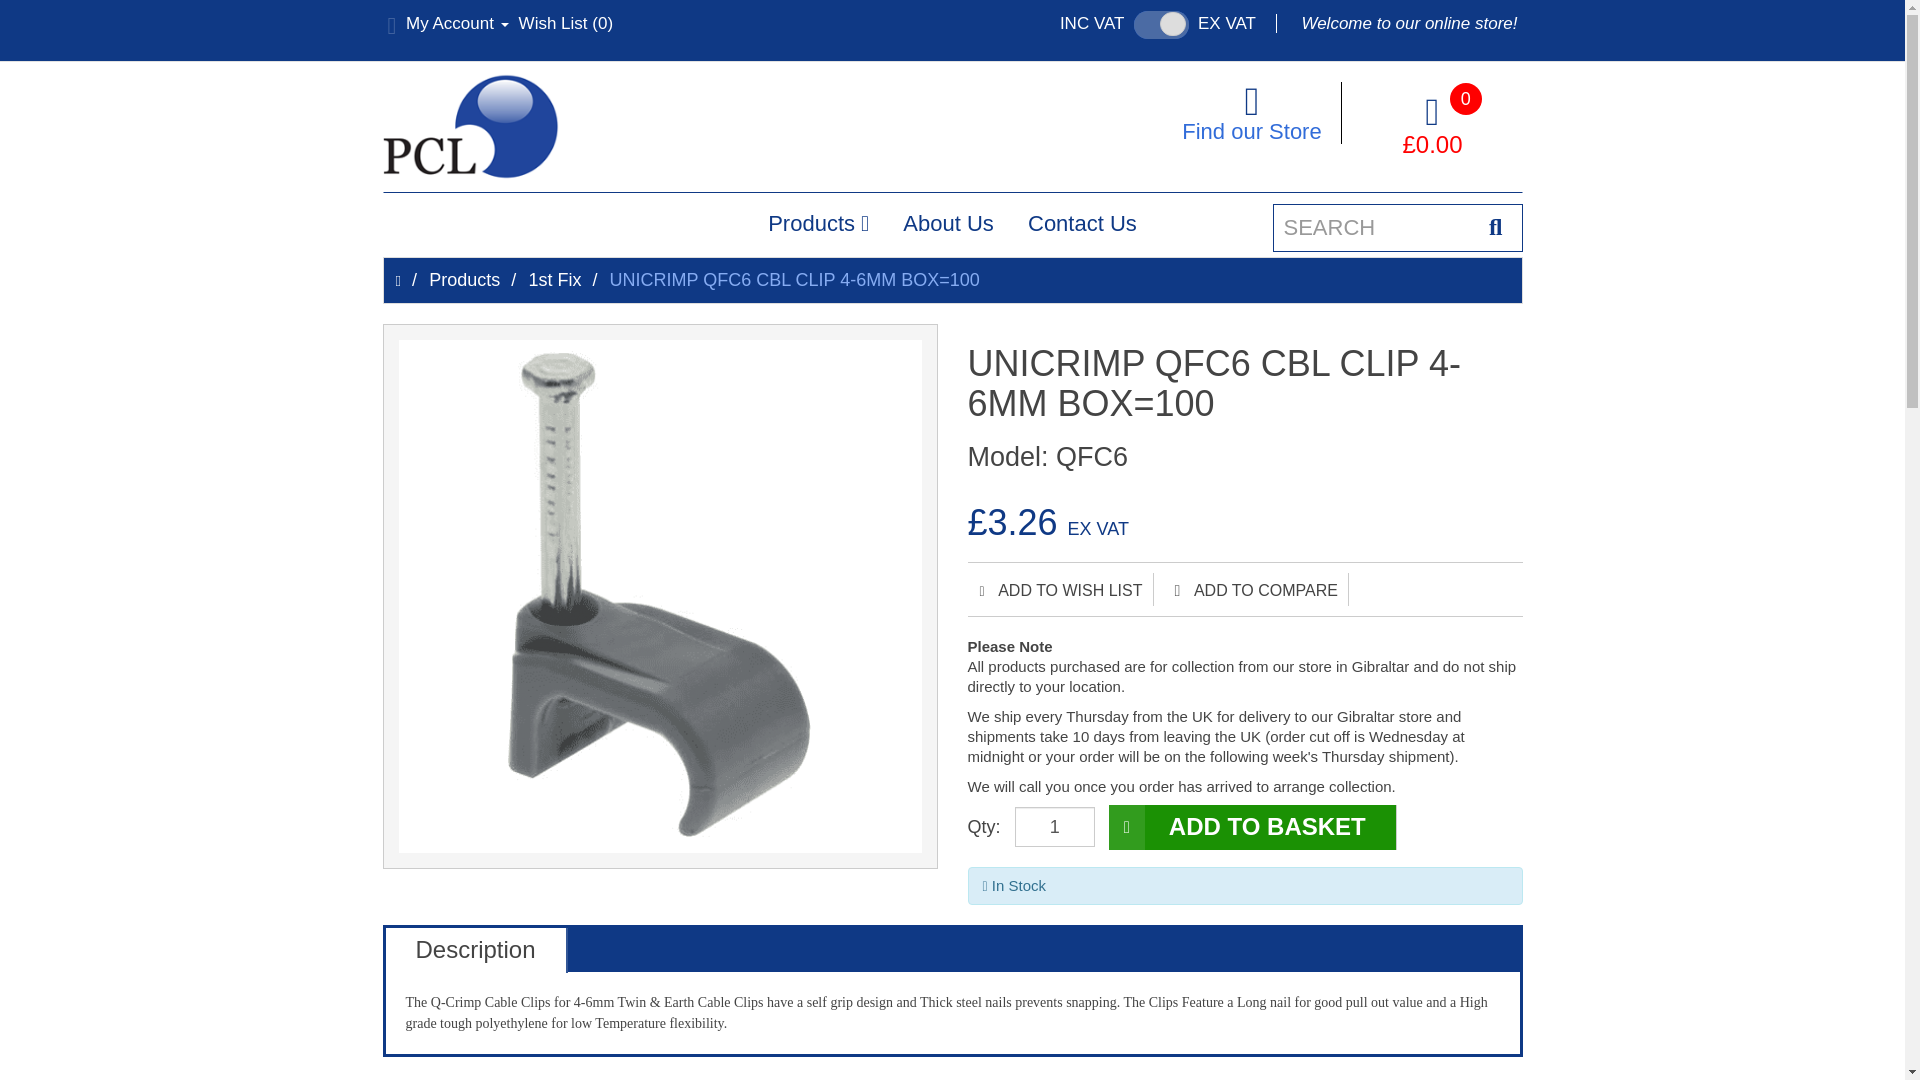 The image size is (1920, 1080). Describe the element at coordinates (470, 127) in the screenshot. I see `PCL` at that location.